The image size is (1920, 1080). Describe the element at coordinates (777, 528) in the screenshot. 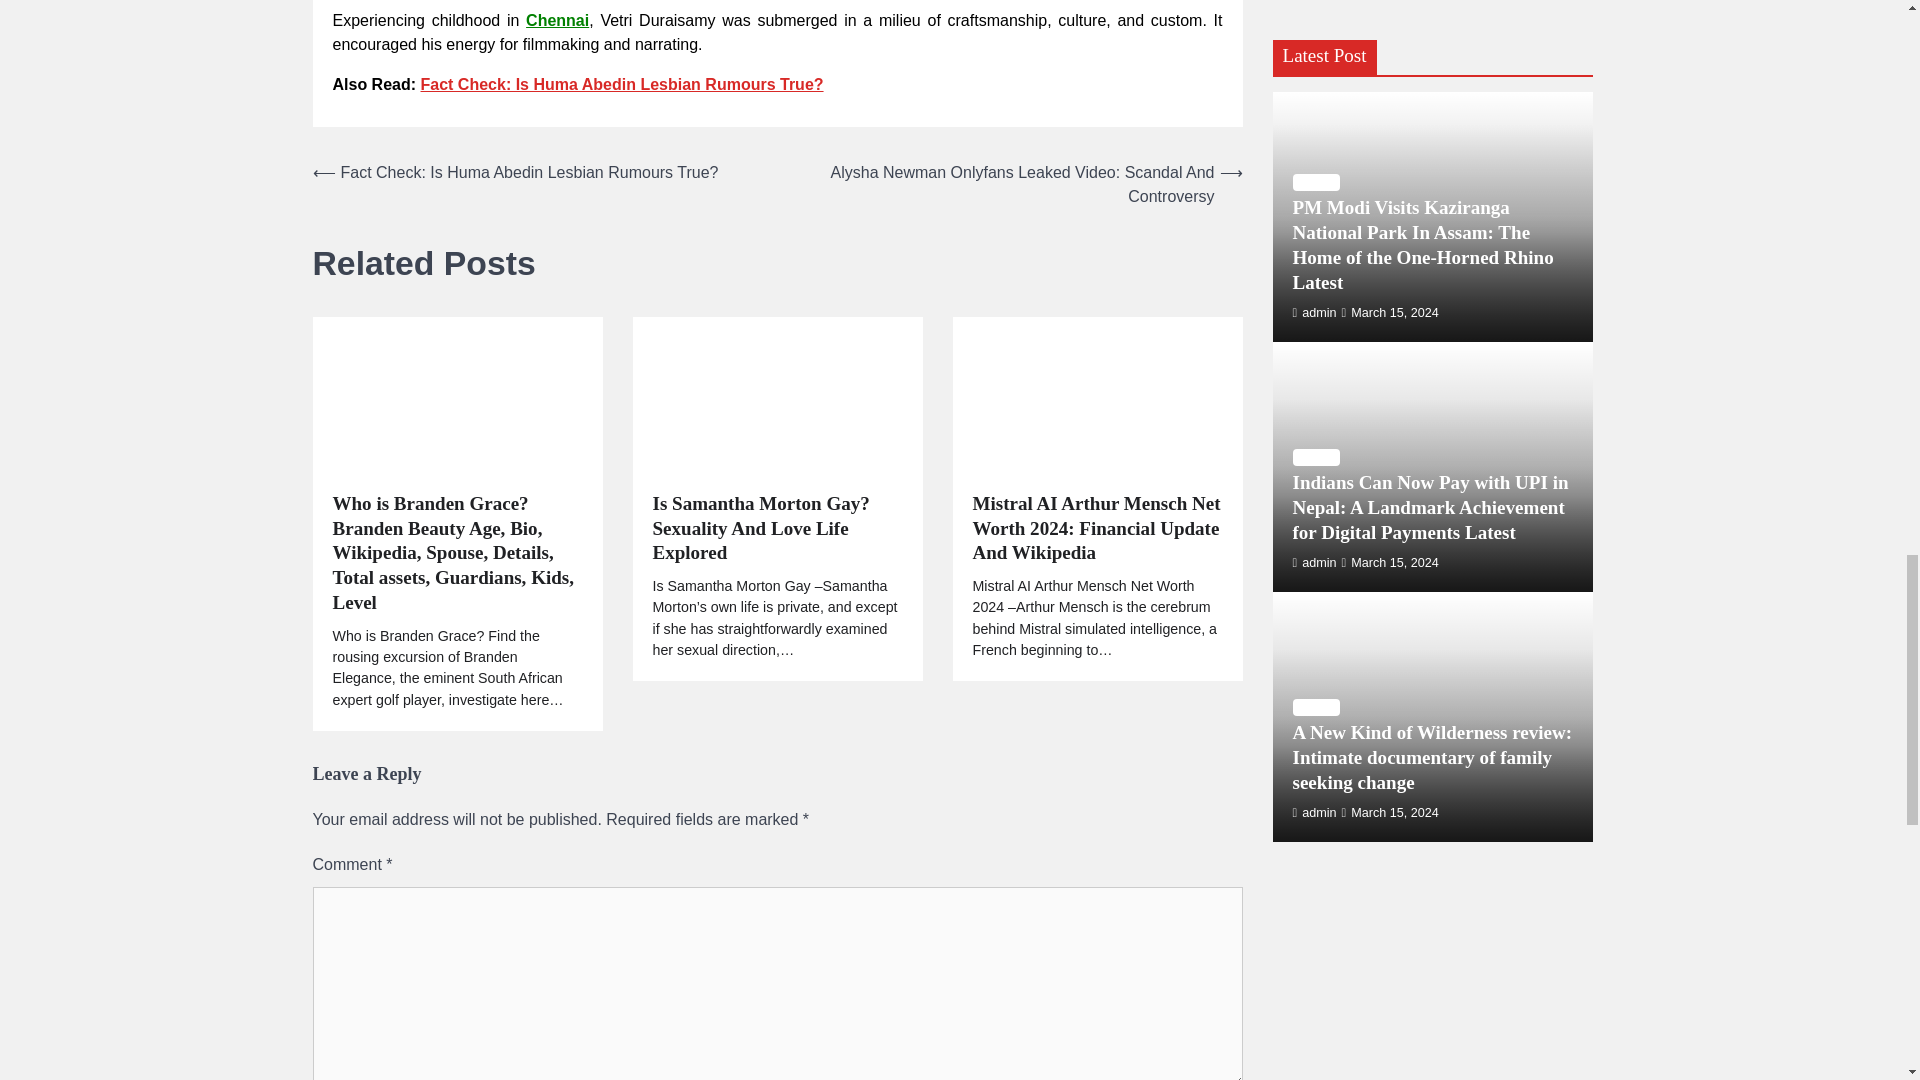

I see `Is Samantha Morton Gay? Sexuality And Love Life Explored` at that location.